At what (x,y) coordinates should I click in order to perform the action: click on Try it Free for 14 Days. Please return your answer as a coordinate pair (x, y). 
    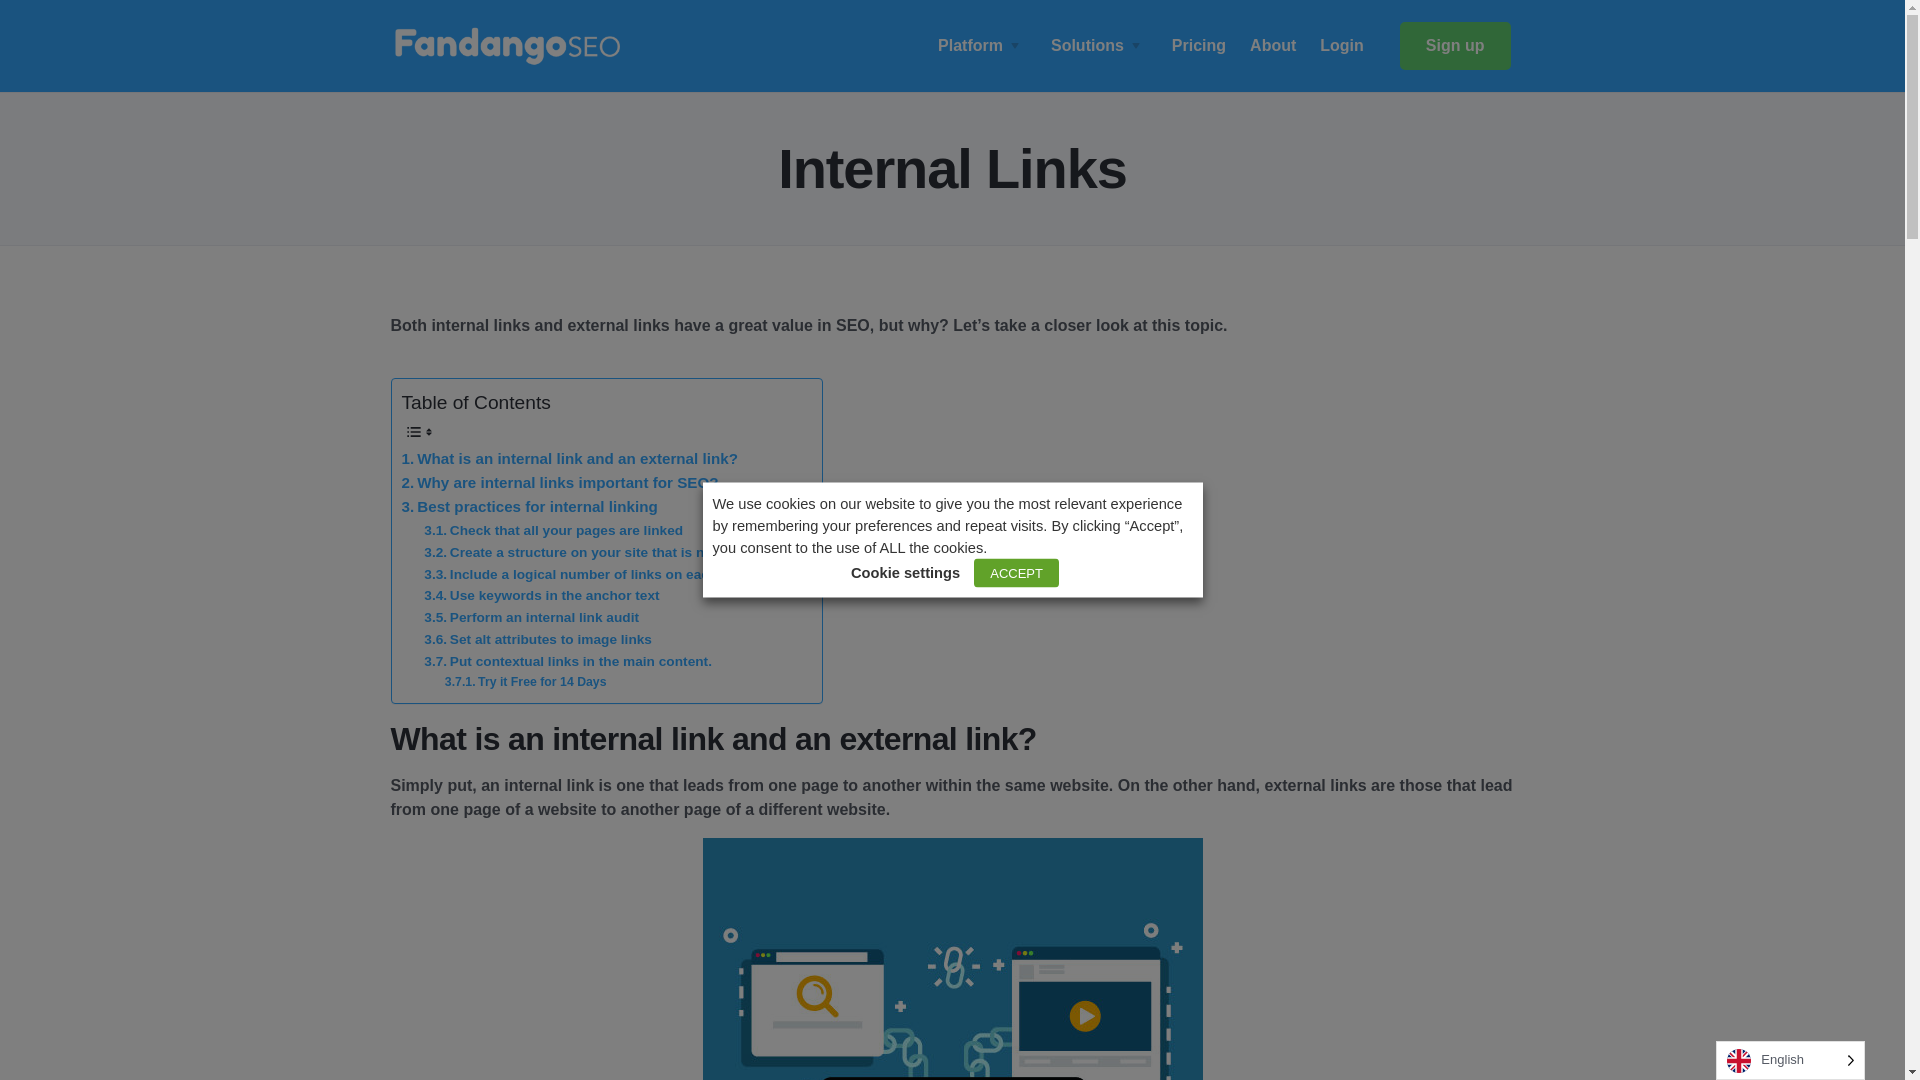
    Looking at the image, I should click on (526, 682).